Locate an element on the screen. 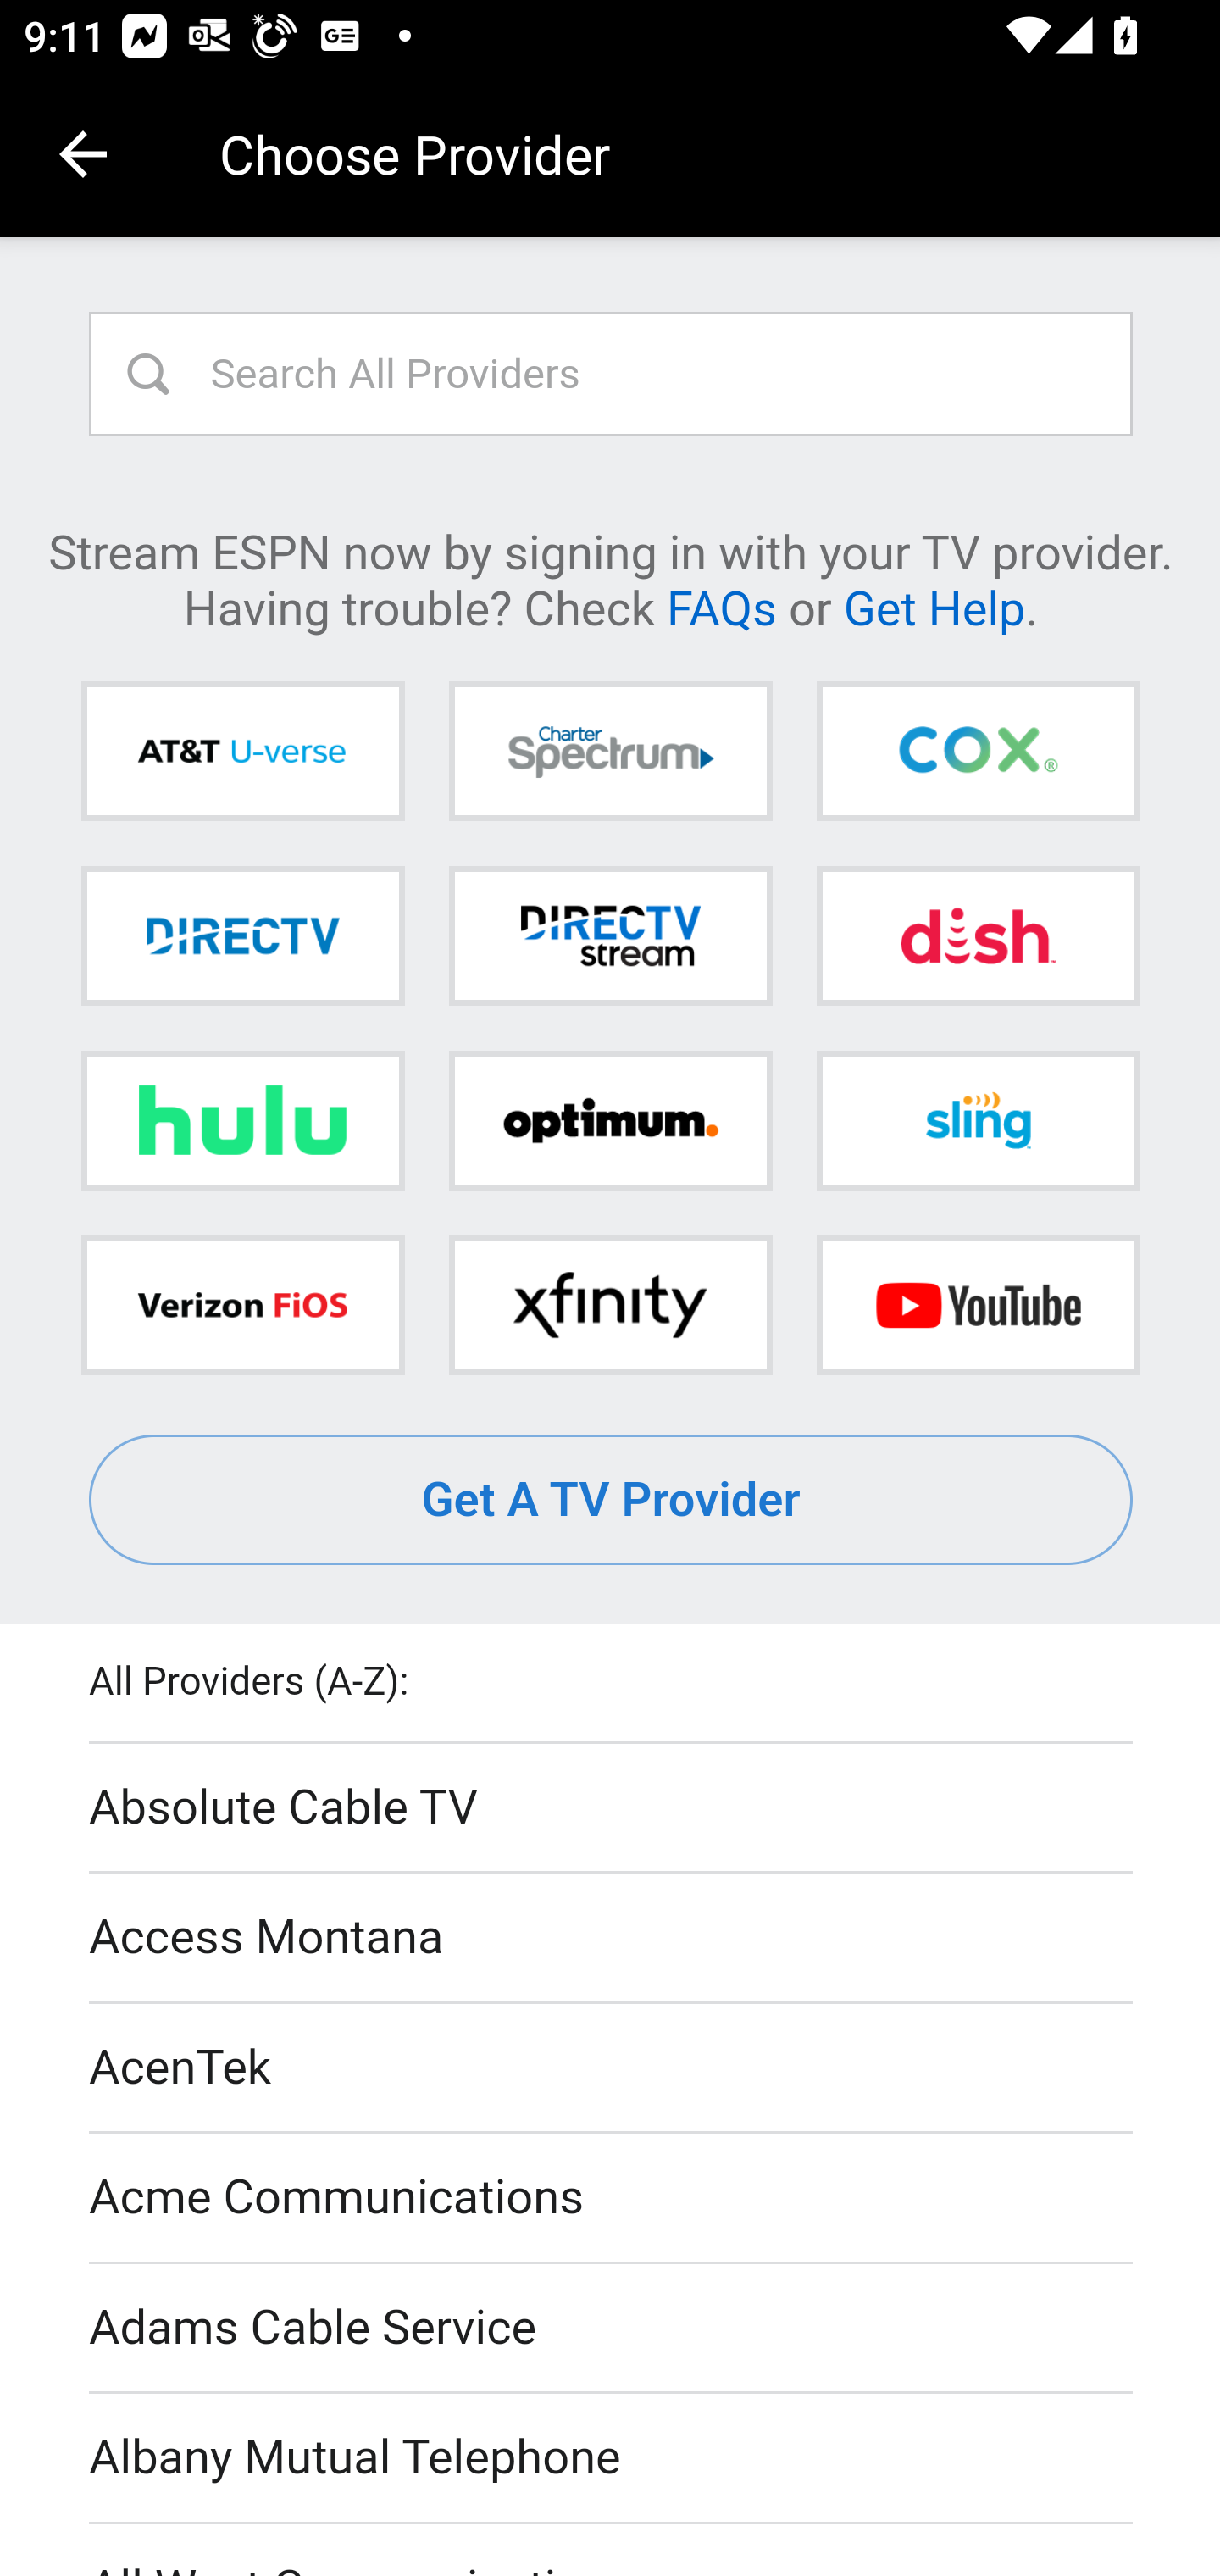 This screenshot has height=2576, width=1220. Albany Mutual Telephone is located at coordinates (612, 2460).